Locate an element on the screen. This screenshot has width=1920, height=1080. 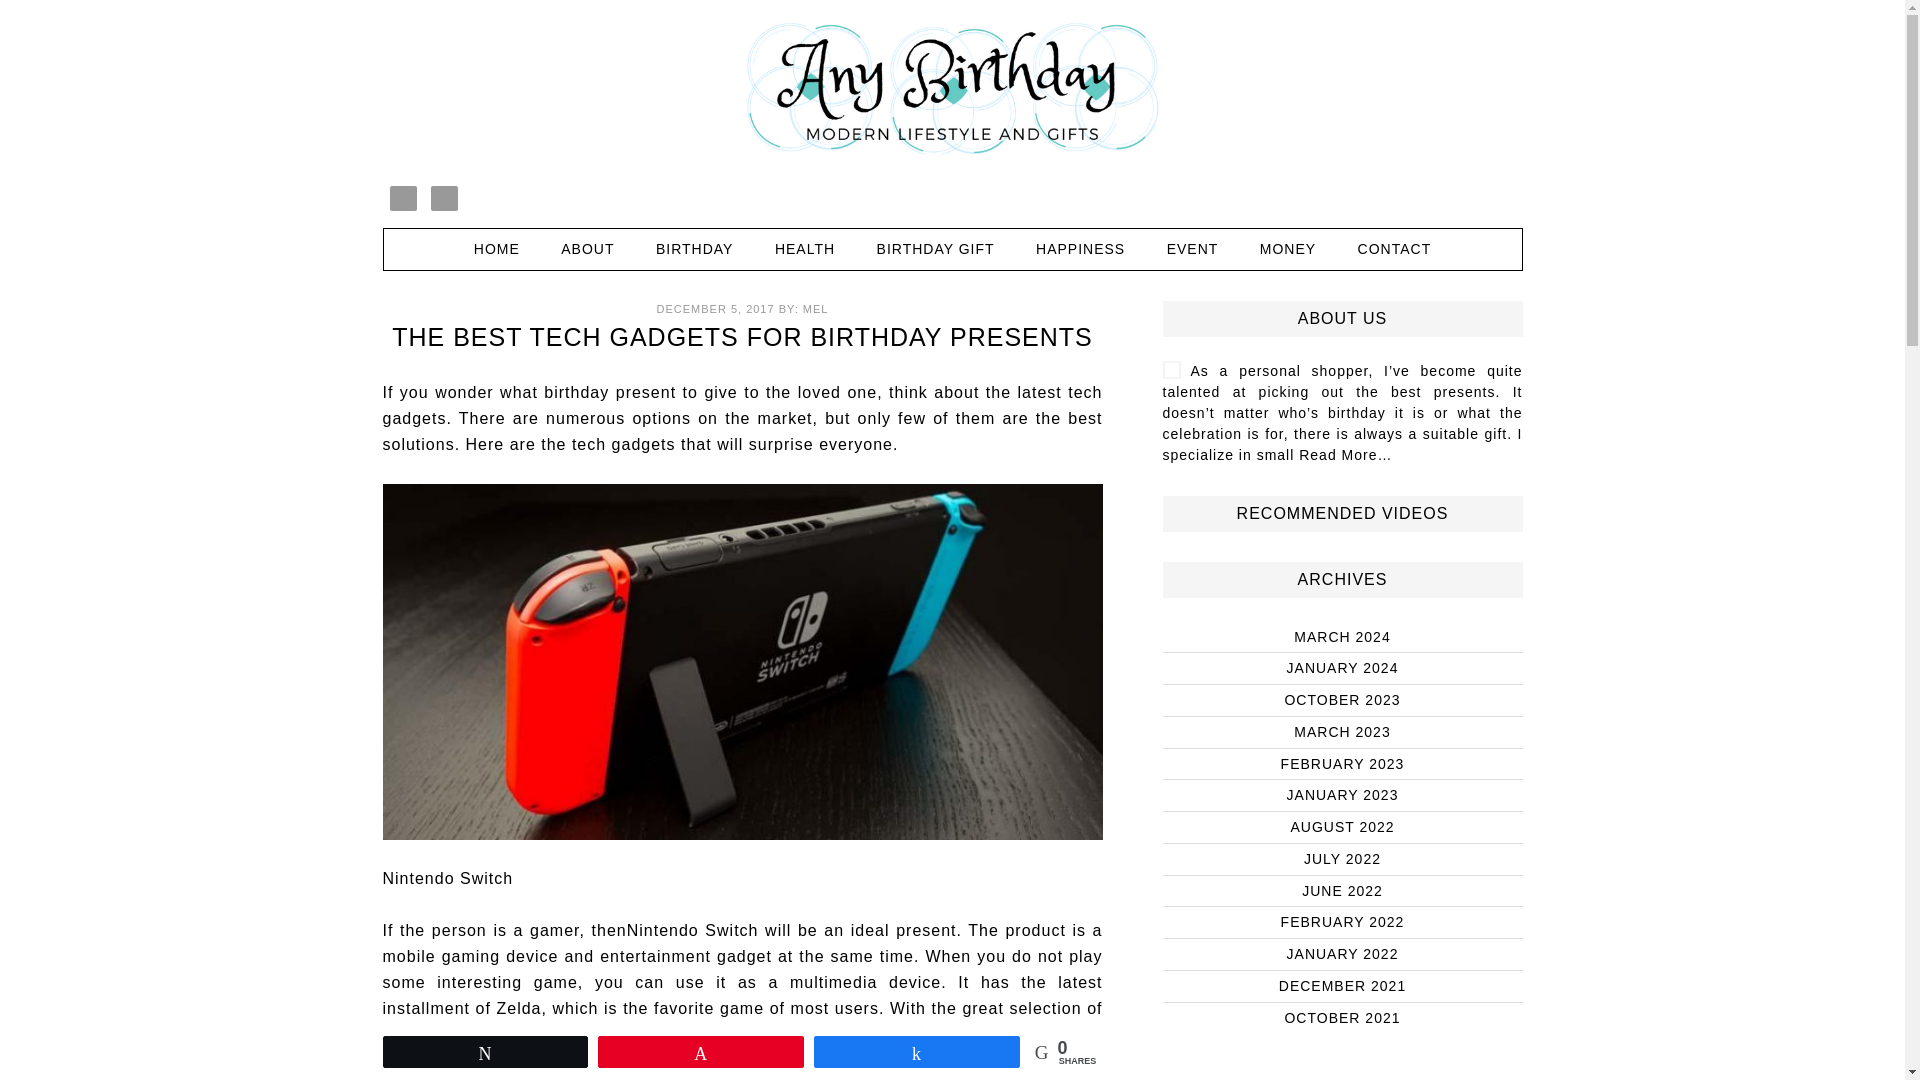
JANUARY 2023 is located at coordinates (1342, 795).